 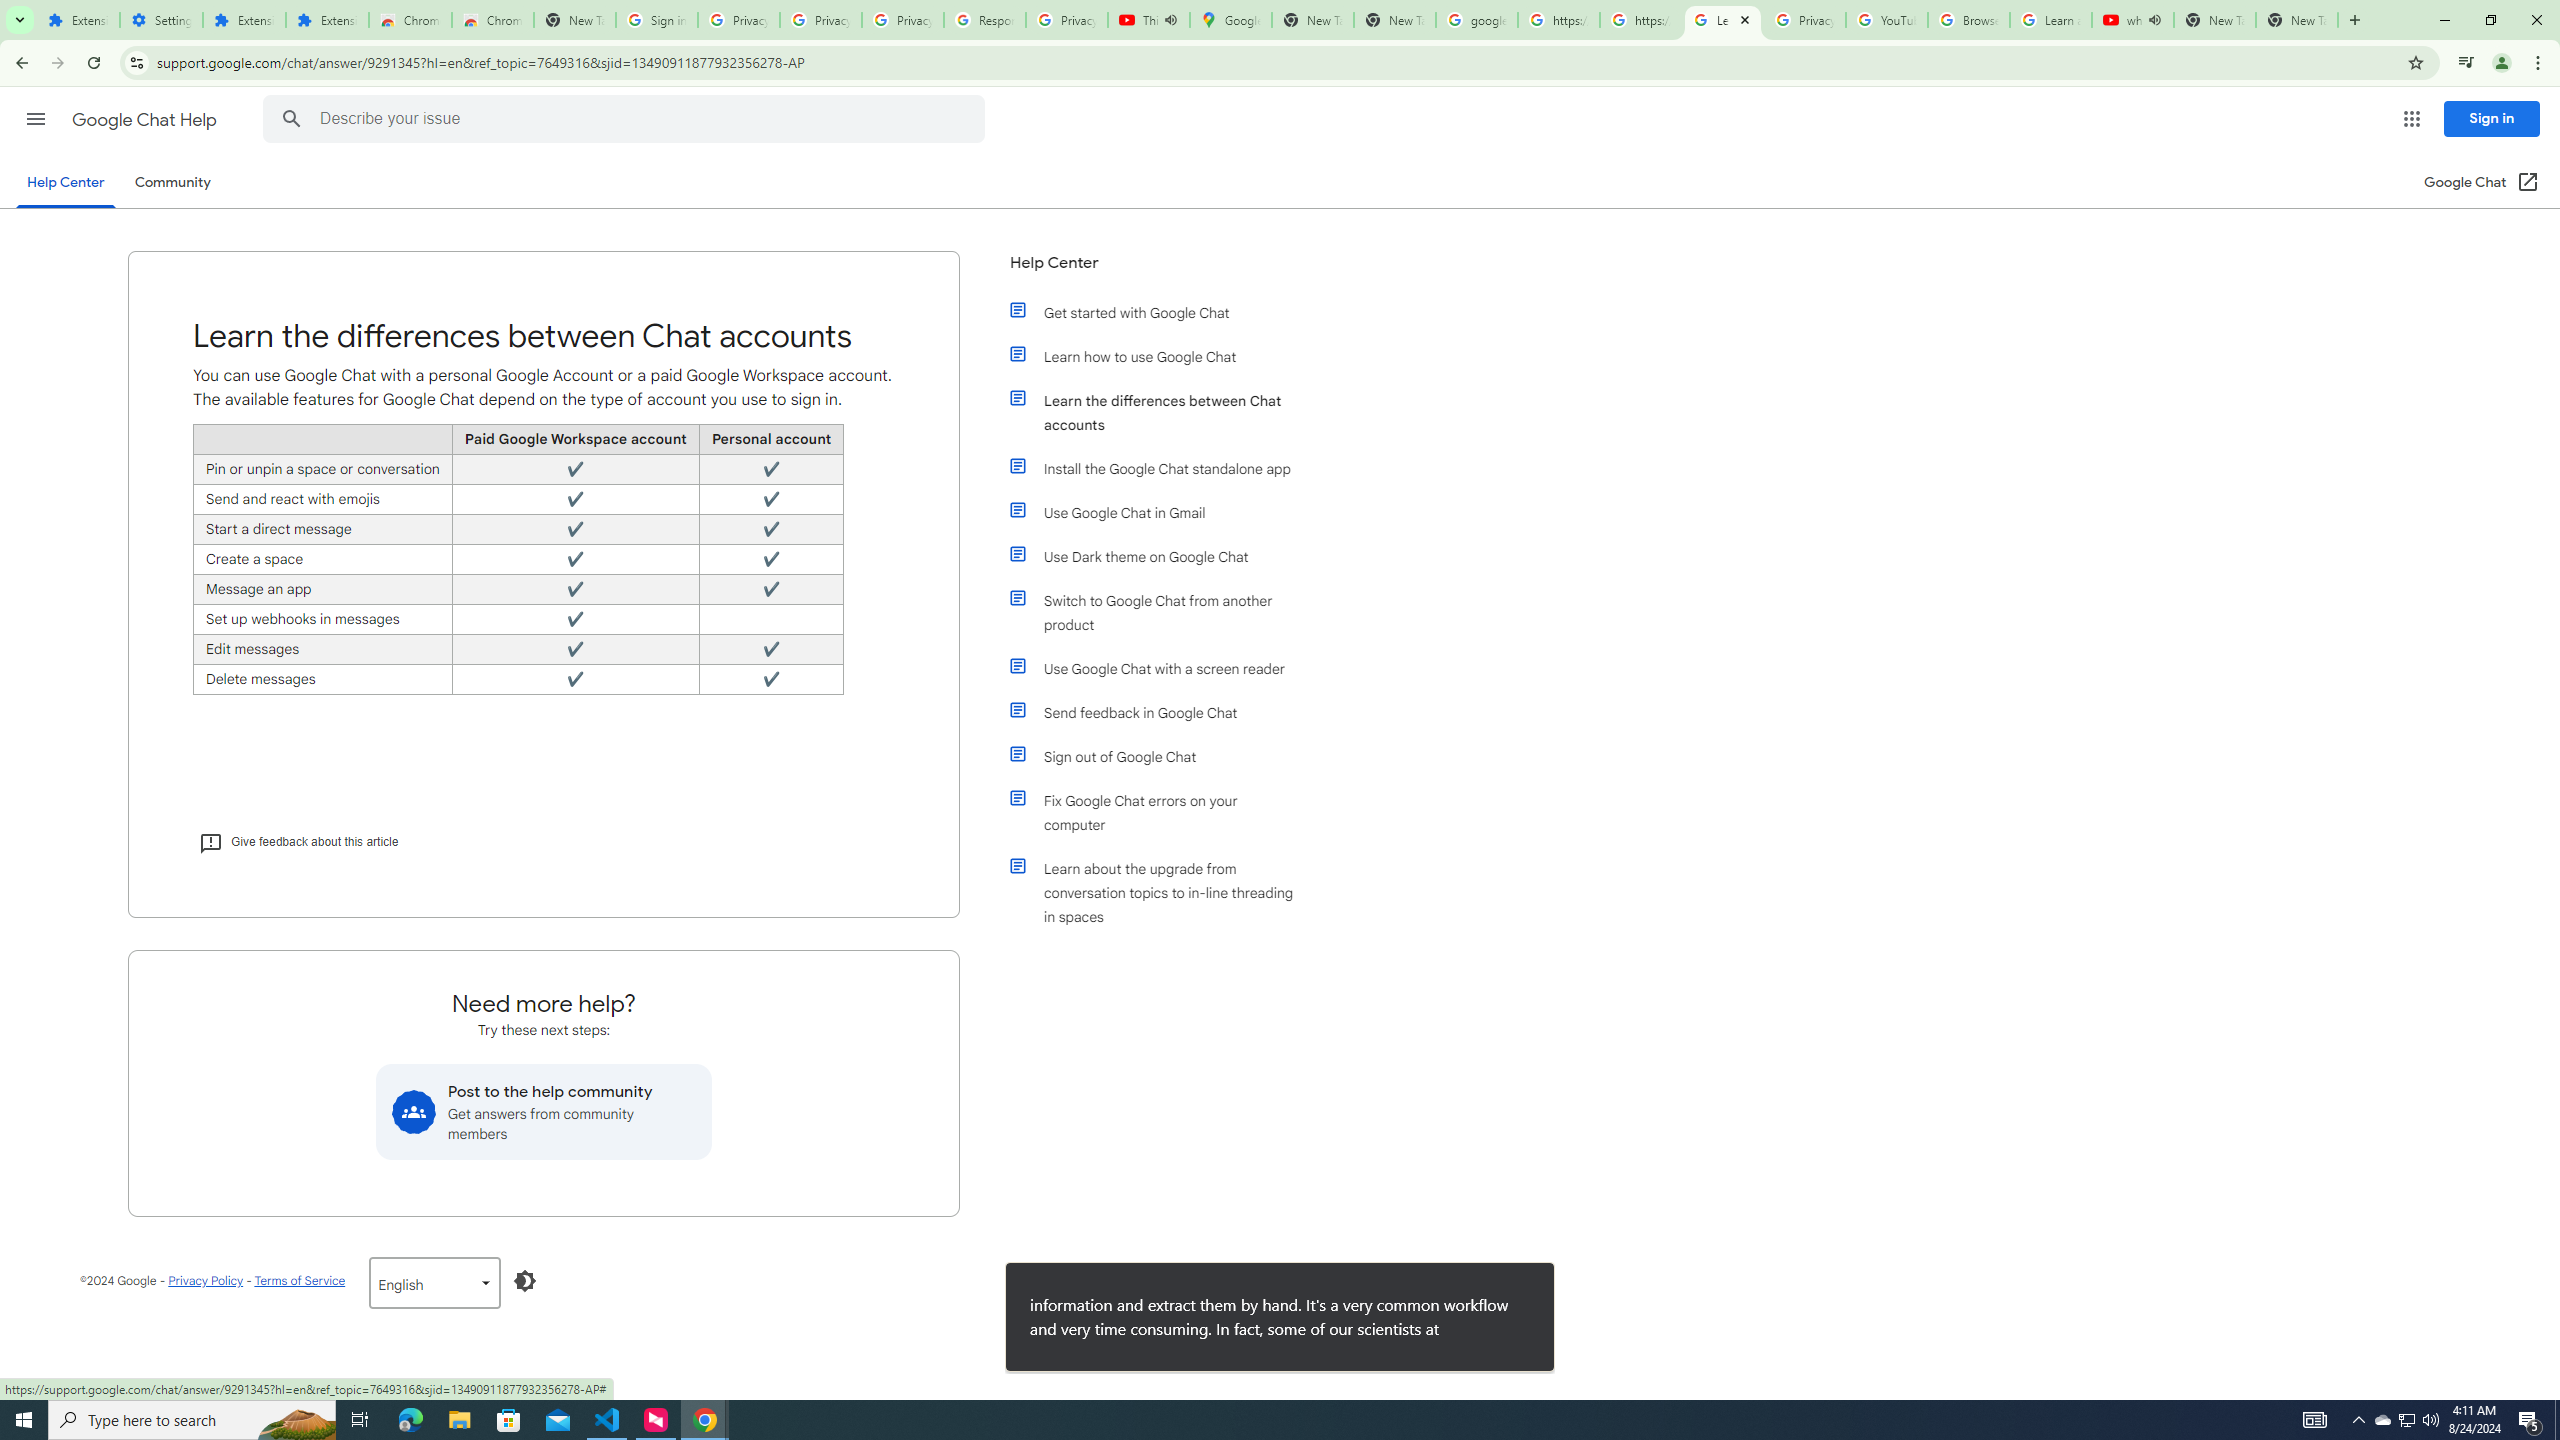 I want to click on Switch to Google Chat from another product, so click(x=1163, y=612).